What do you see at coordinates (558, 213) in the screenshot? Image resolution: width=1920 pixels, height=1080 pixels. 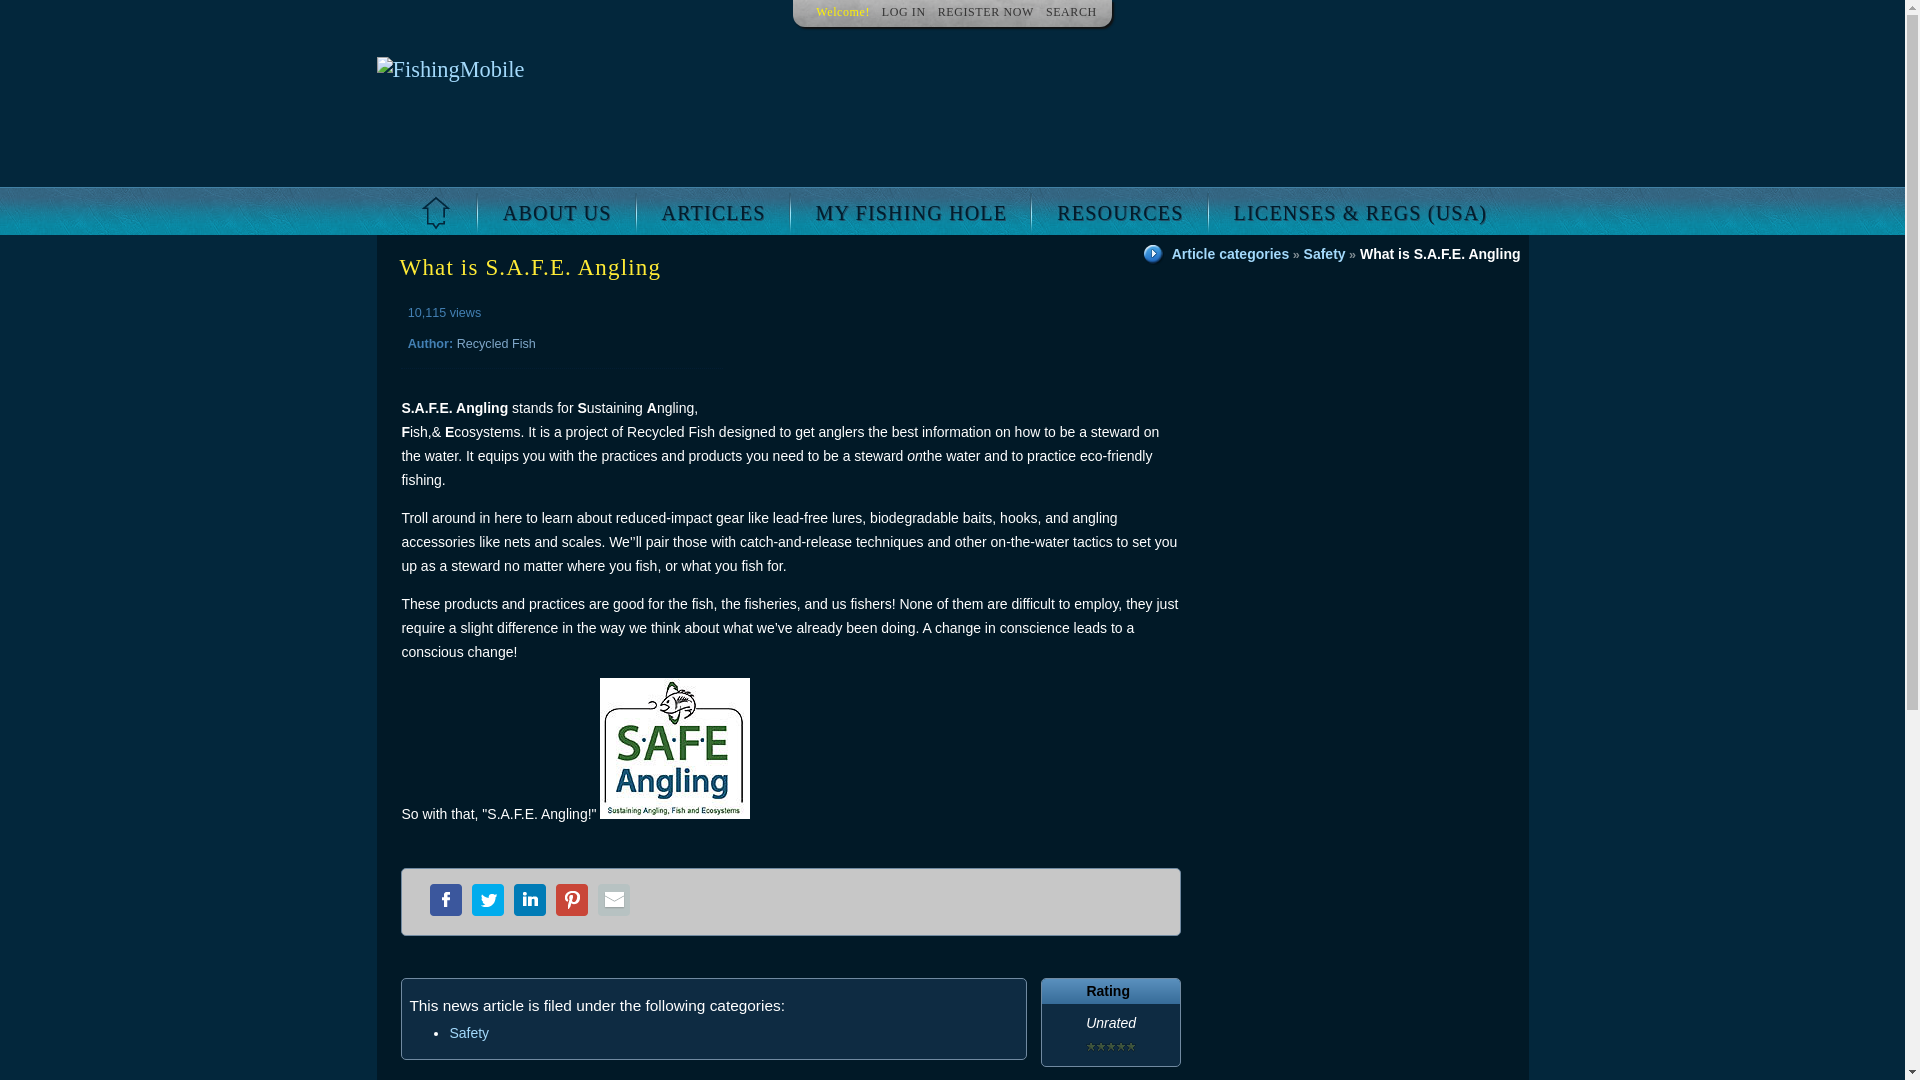 I see `ABOUT US` at bounding box center [558, 213].